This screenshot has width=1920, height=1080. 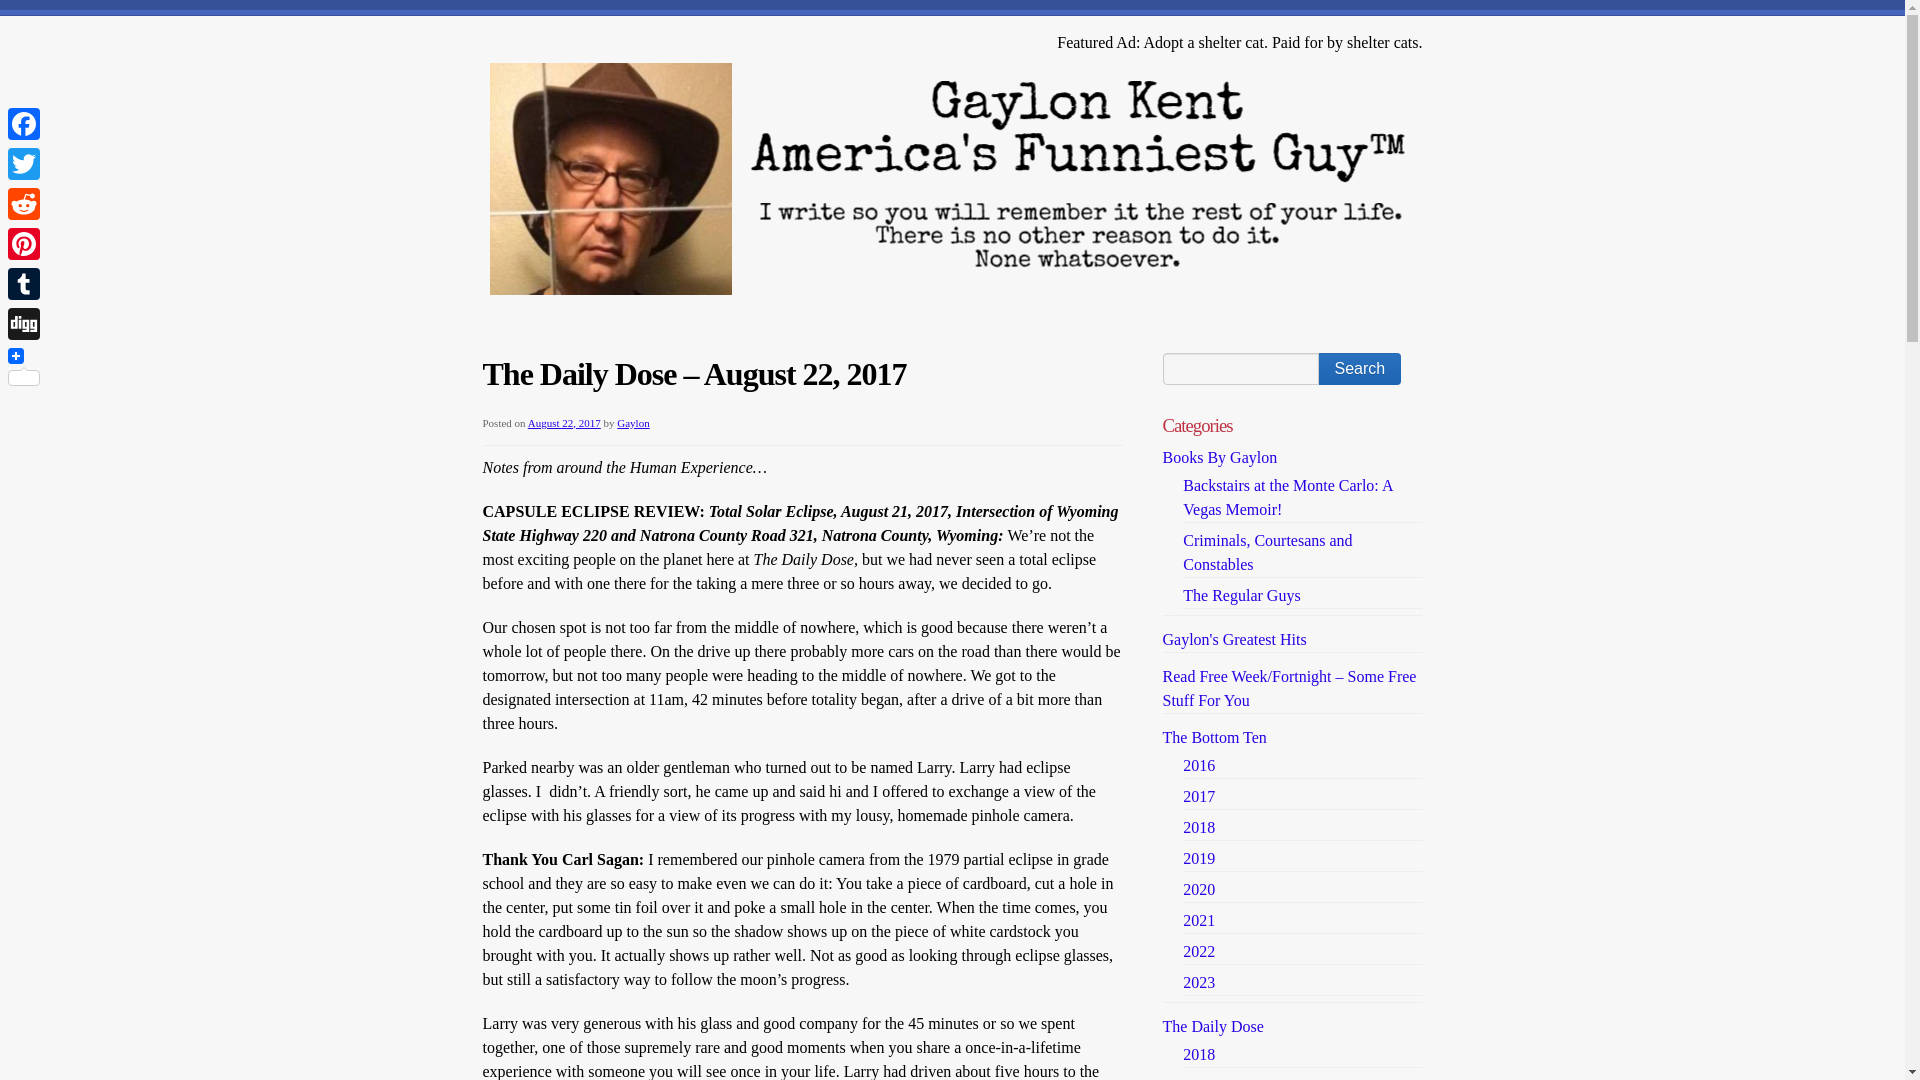 I want to click on August 22, 2017, so click(x=564, y=422).